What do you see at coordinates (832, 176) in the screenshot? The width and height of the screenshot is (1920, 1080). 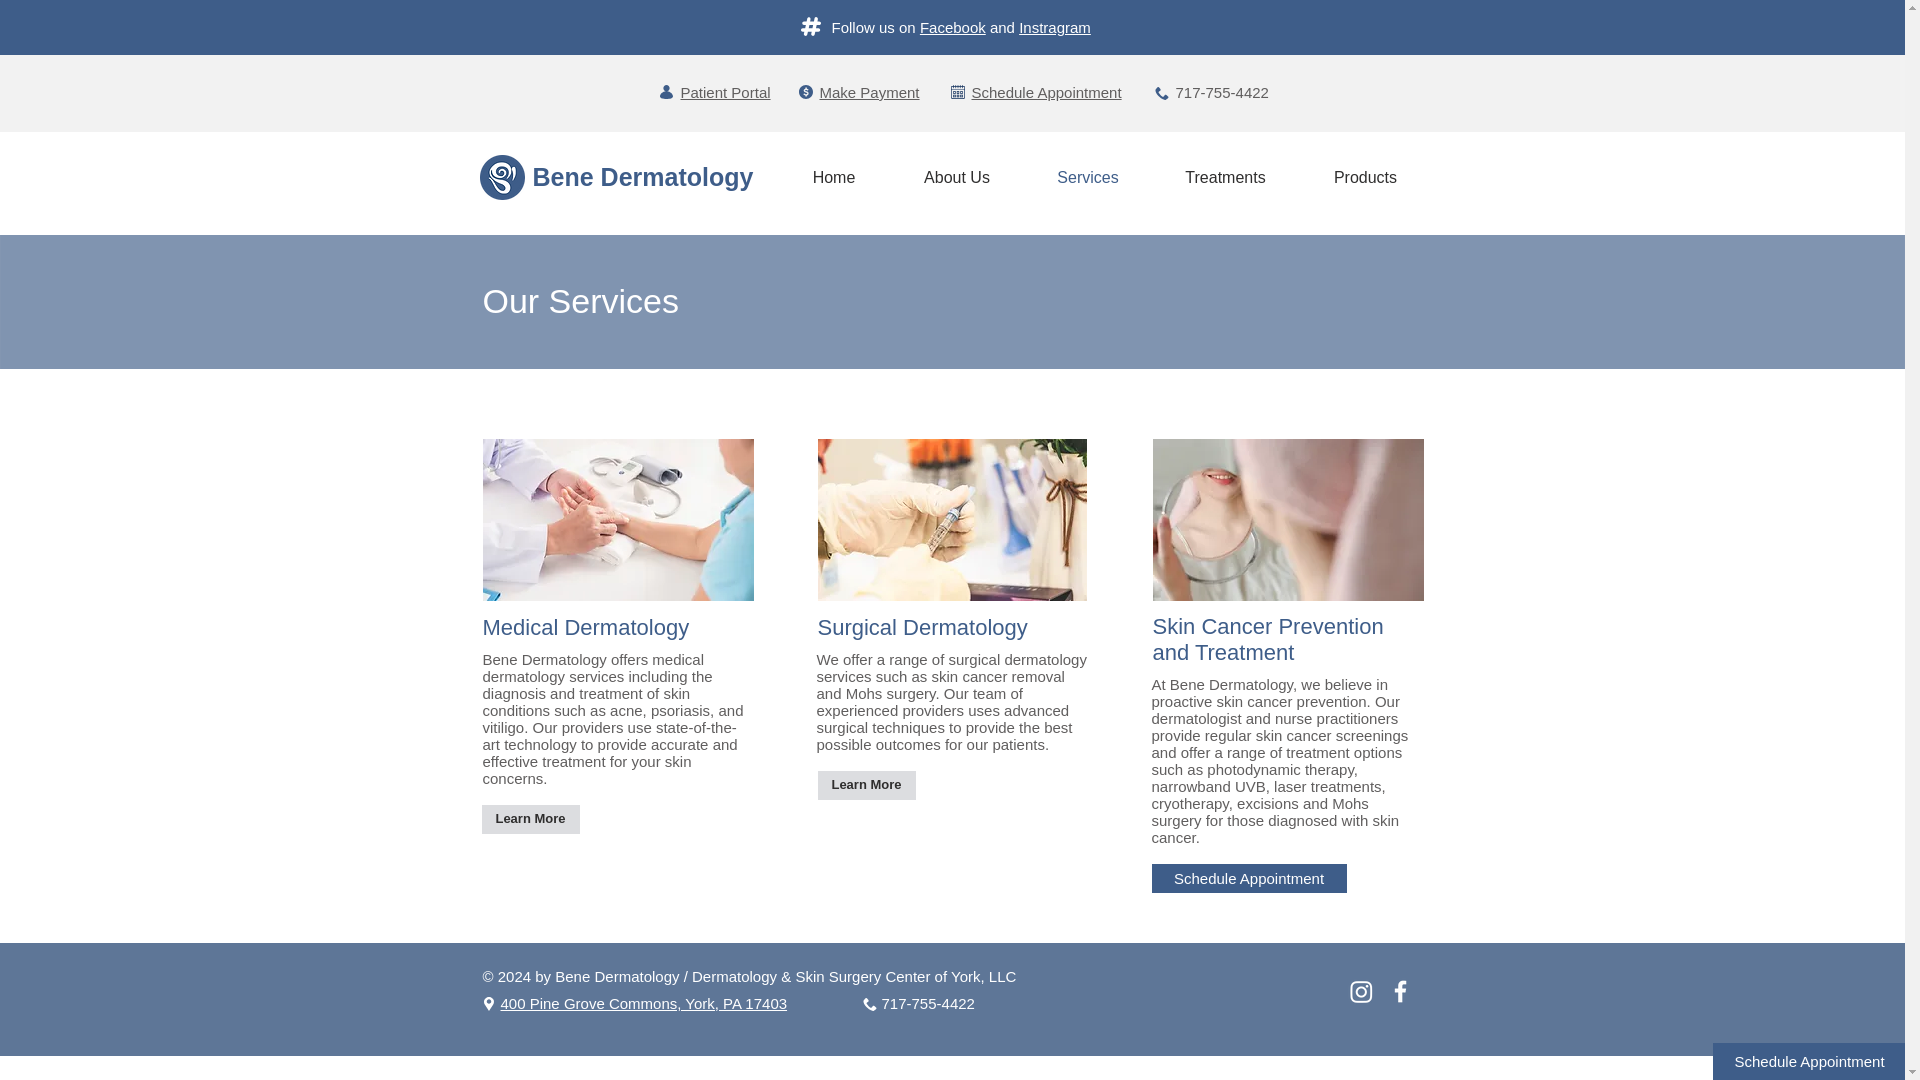 I see `Home` at bounding box center [832, 176].